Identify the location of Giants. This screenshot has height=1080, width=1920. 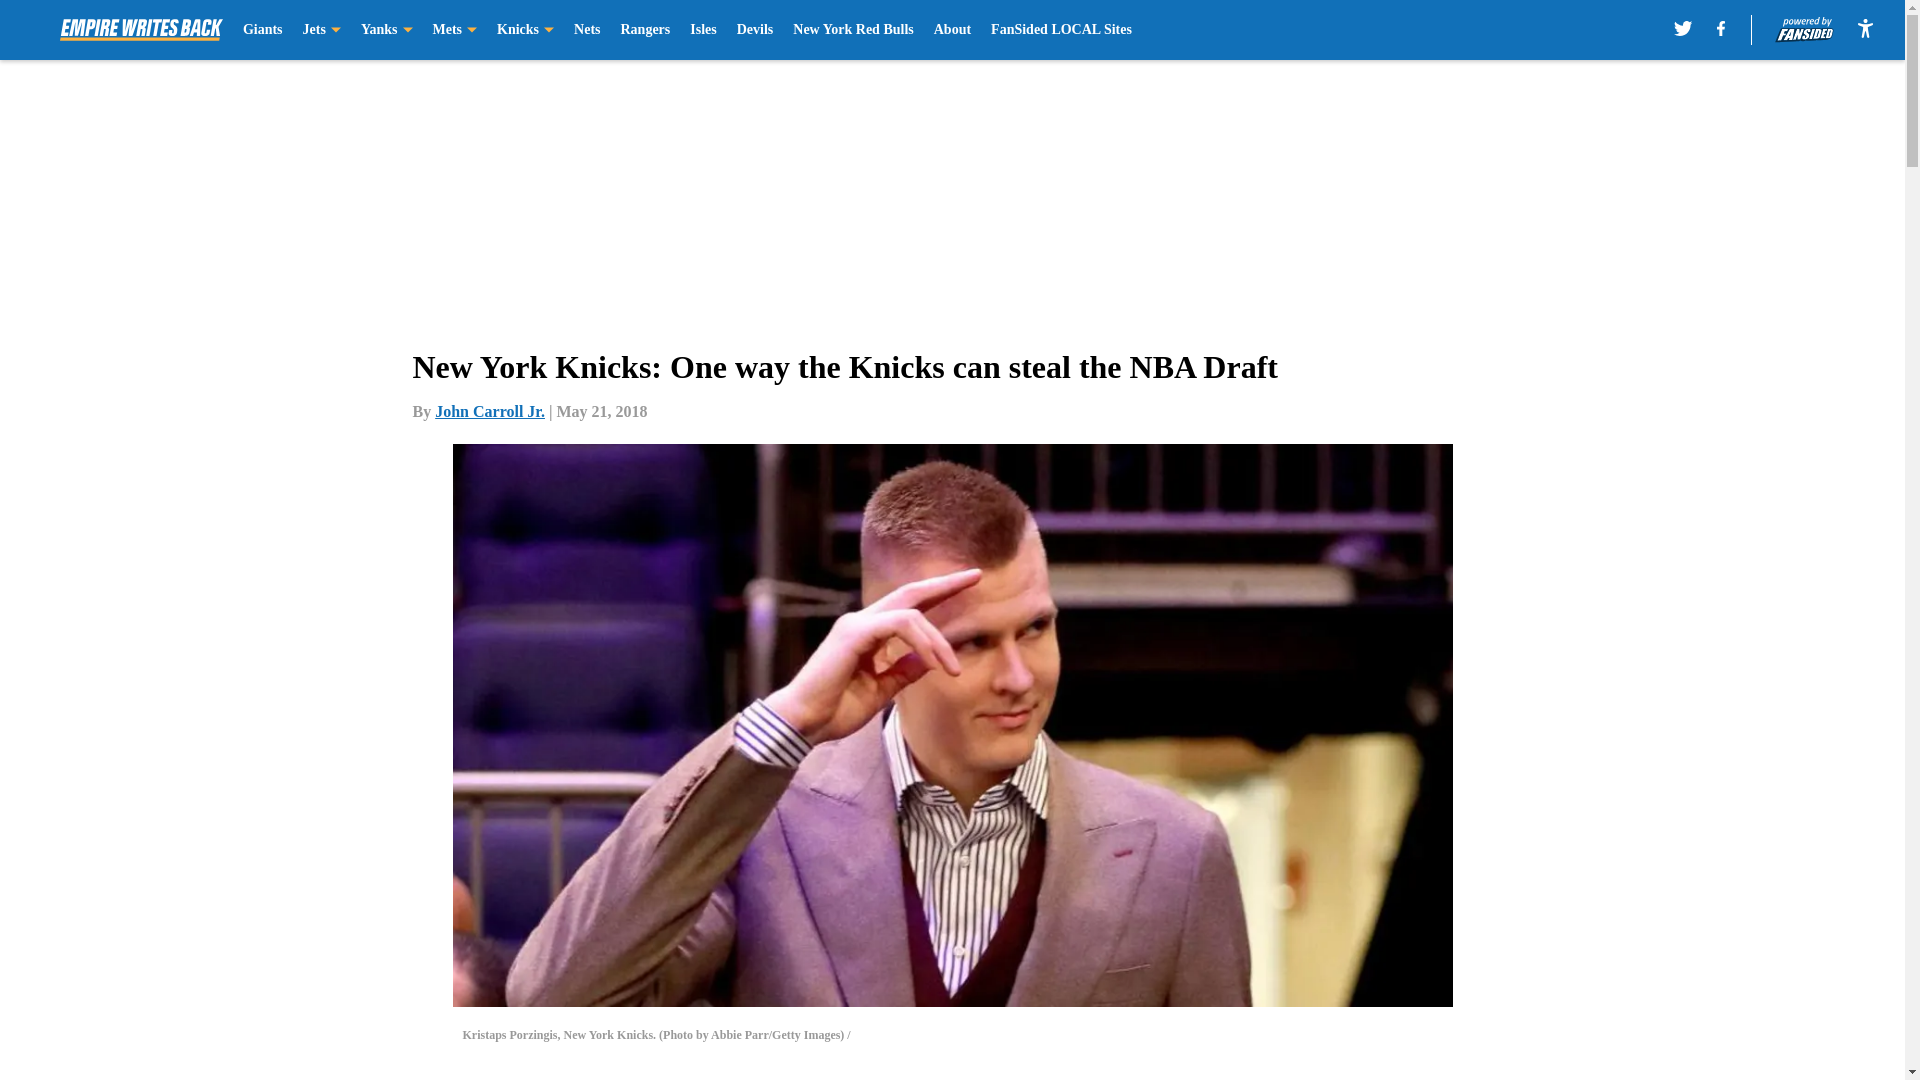
(262, 30).